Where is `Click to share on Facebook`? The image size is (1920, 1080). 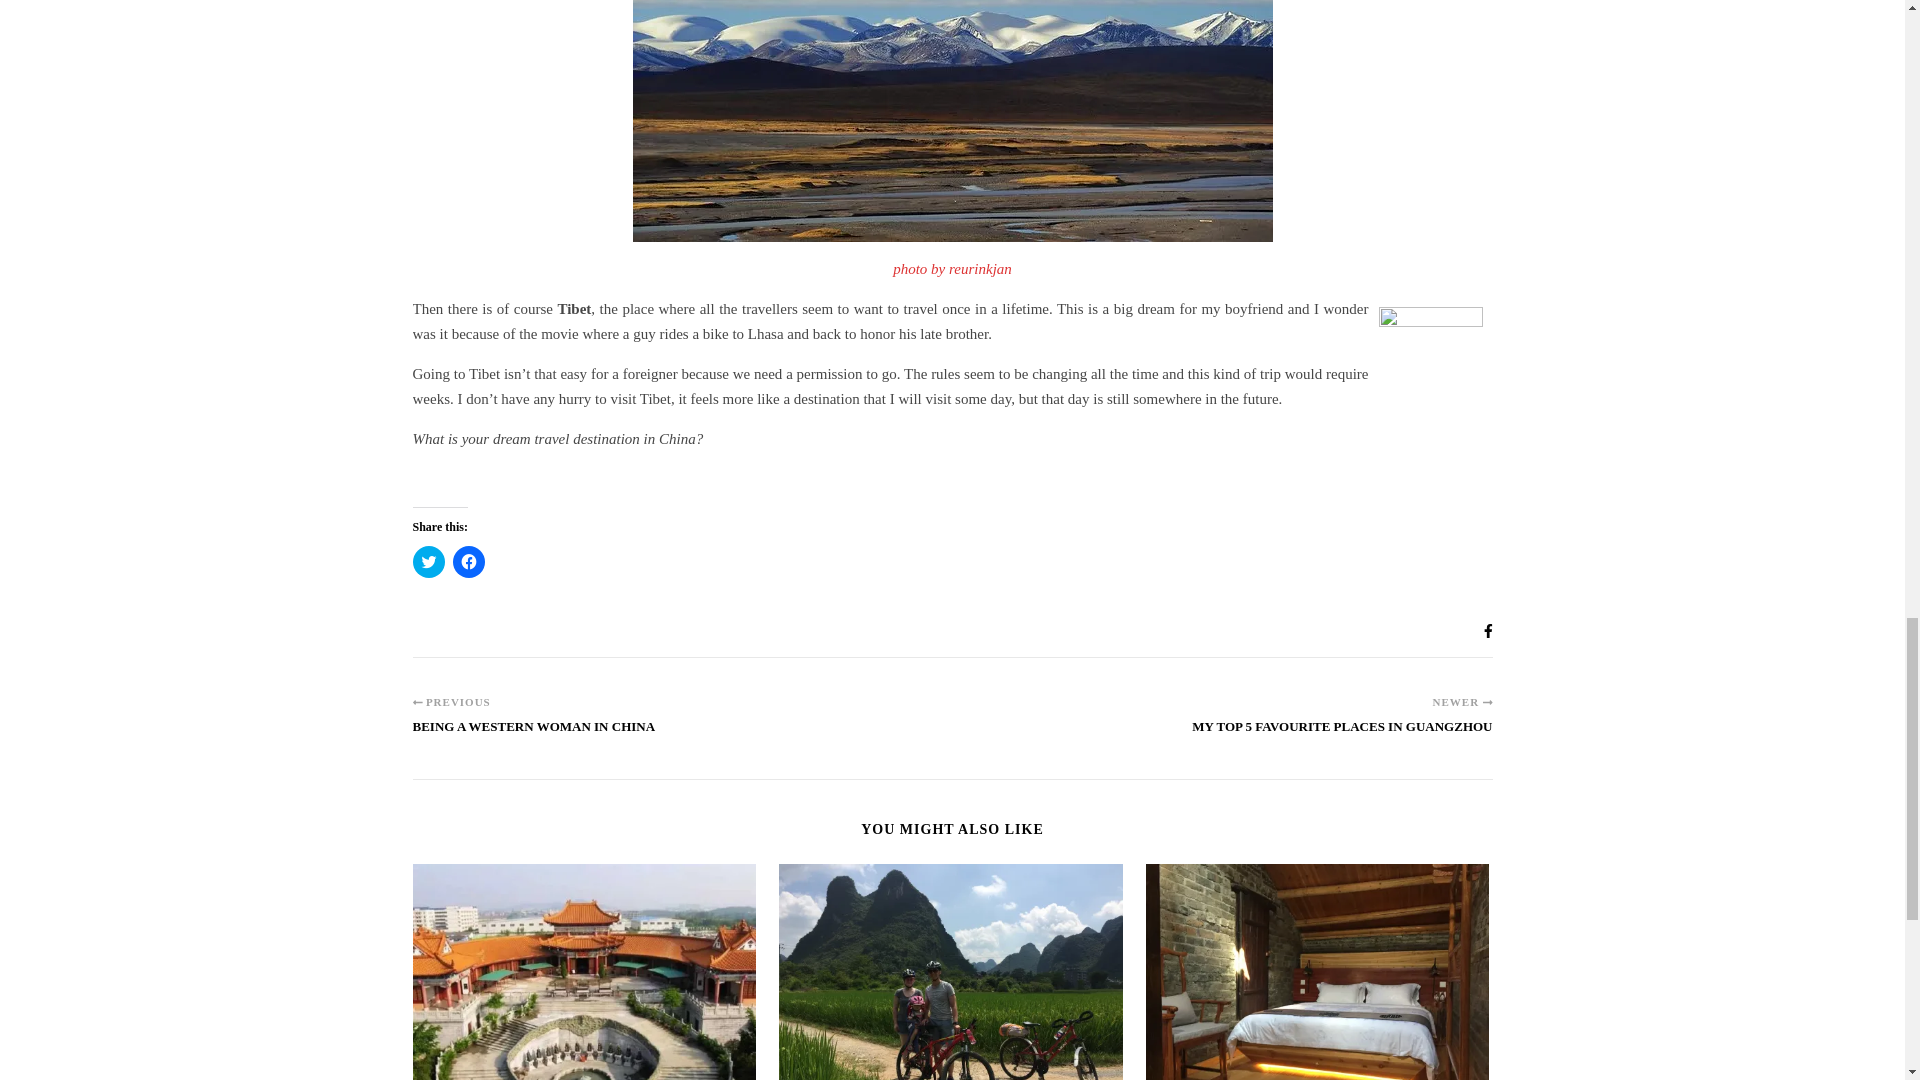 Click to share on Facebook is located at coordinates (467, 562).